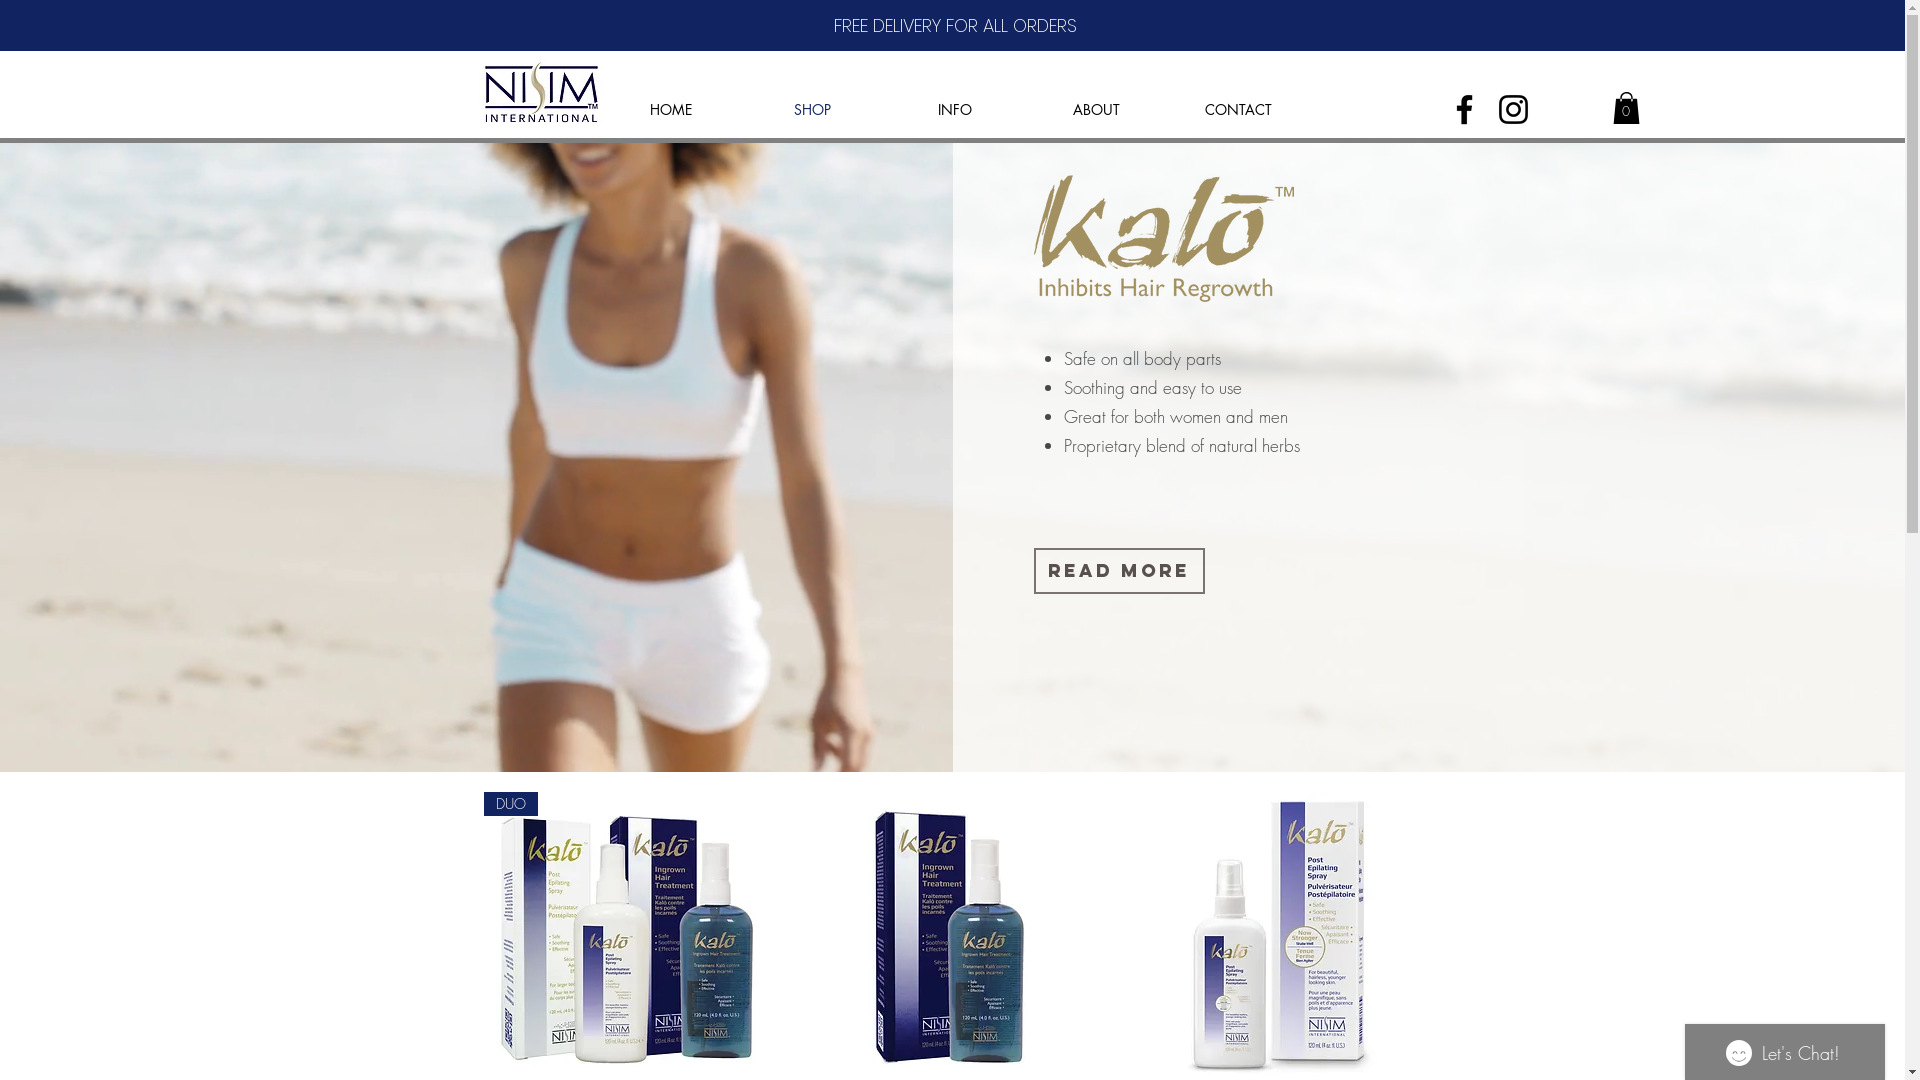 Image resolution: width=1920 pixels, height=1080 pixels. What do you see at coordinates (1239, 110) in the screenshot?
I see `CONTACT` at bounding box center [1239, 110].